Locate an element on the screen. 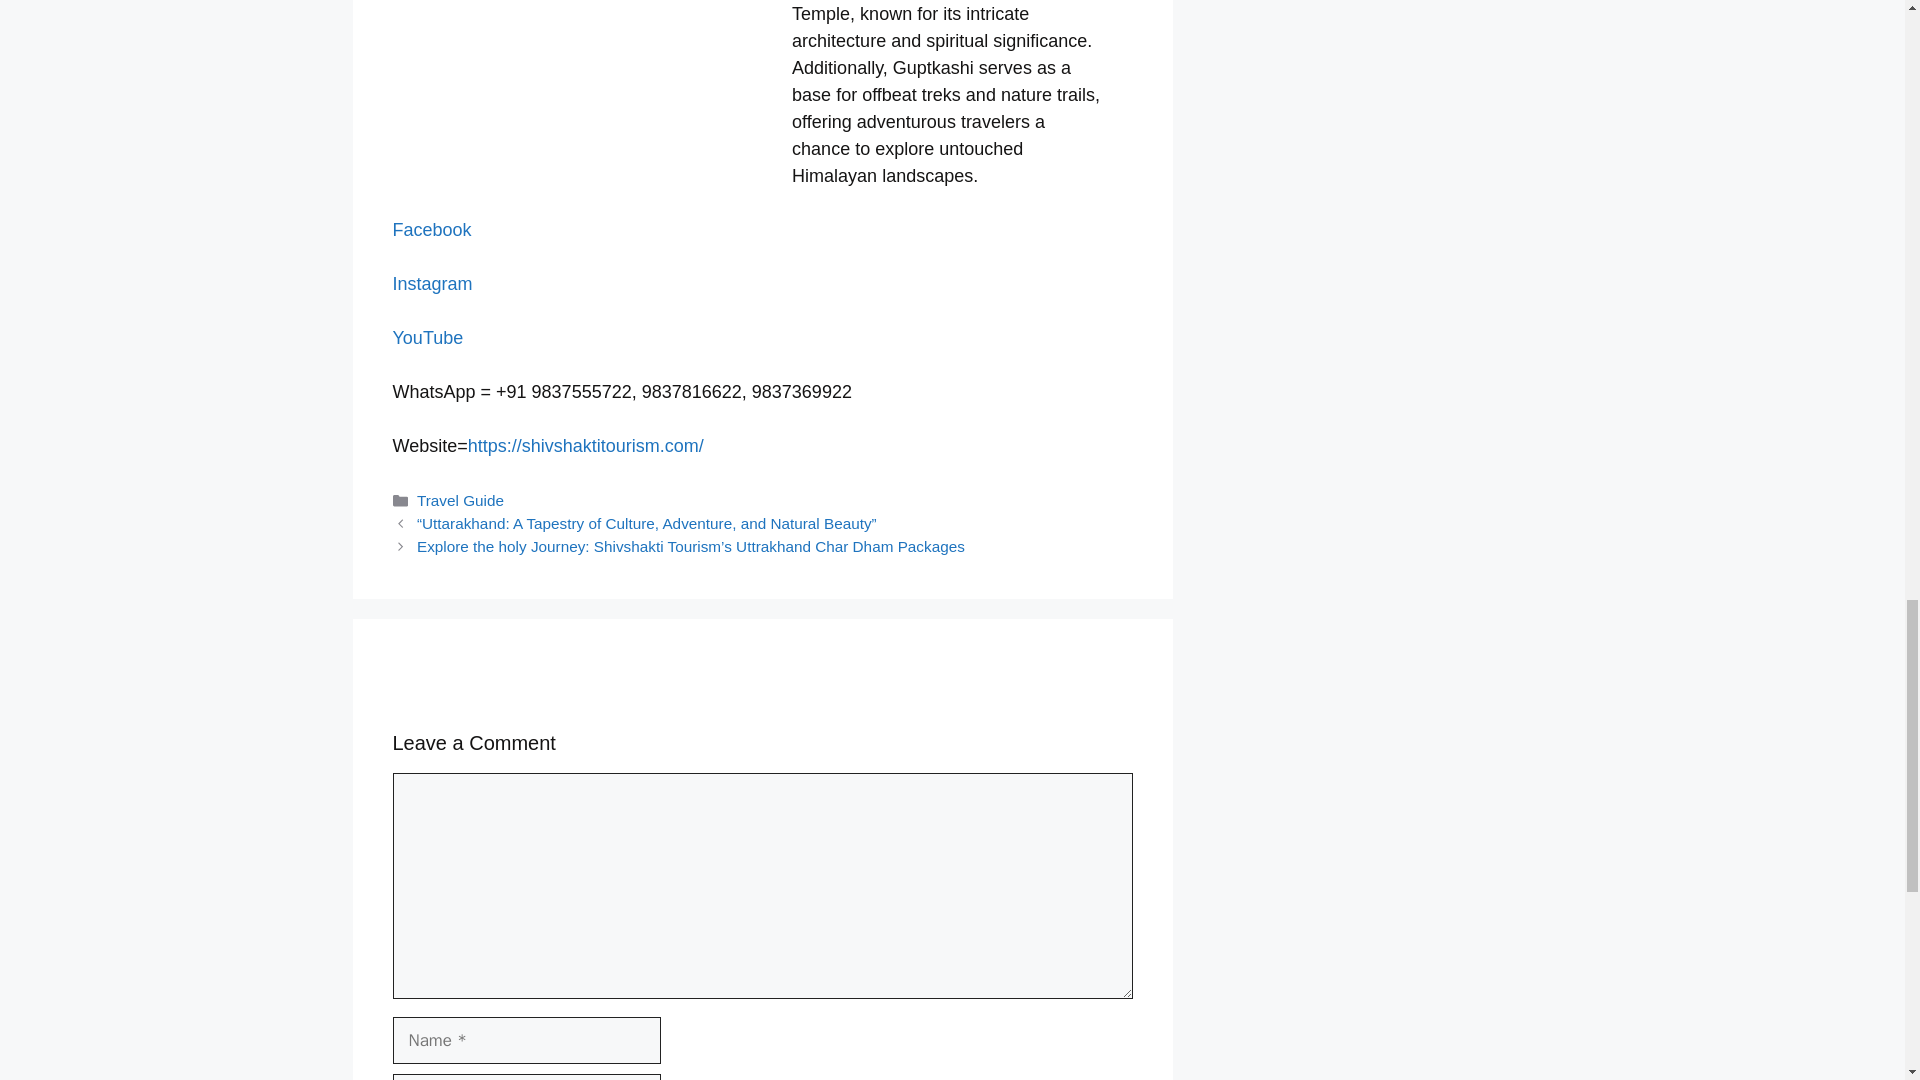 This screenshot has height=1080, width=1920. Facebook is located at coordinates (430, 230).